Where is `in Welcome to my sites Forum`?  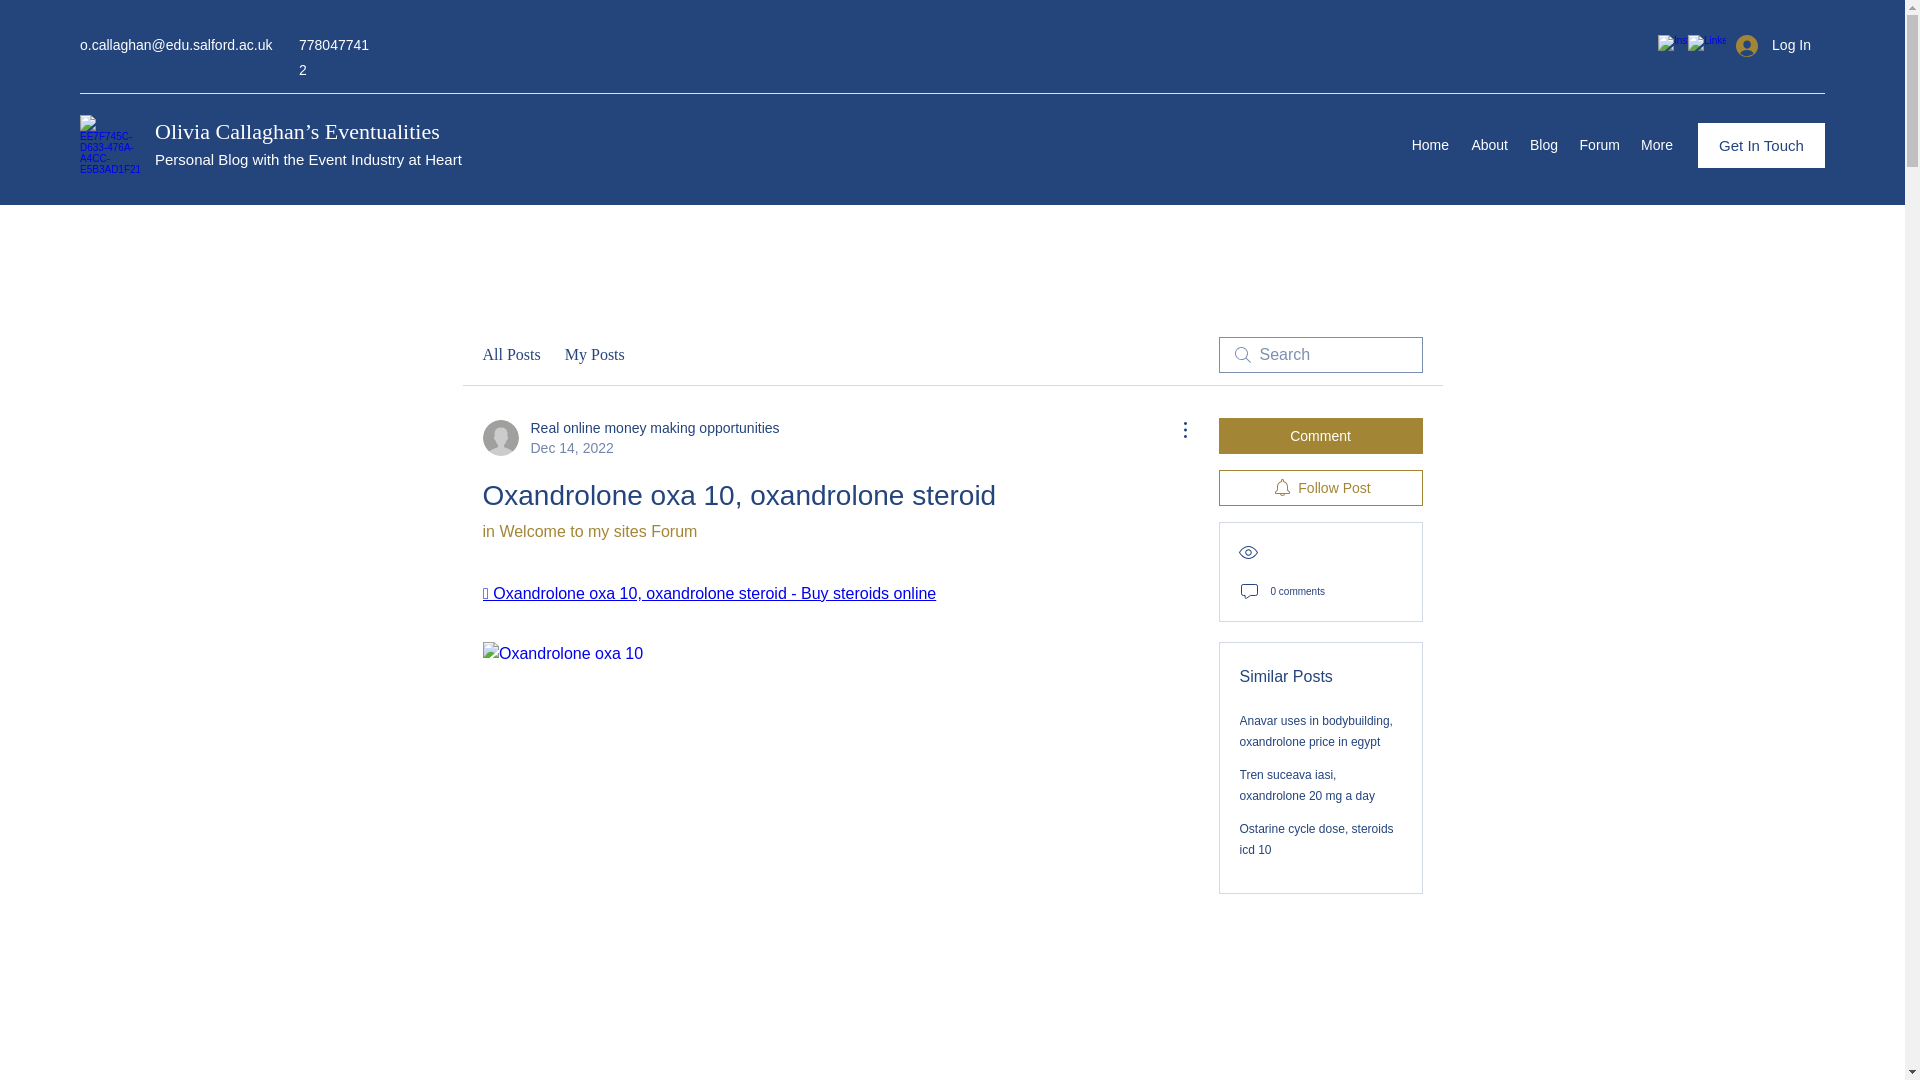 in Welcome to my sites Forum is located at coordinates (1429, 144).